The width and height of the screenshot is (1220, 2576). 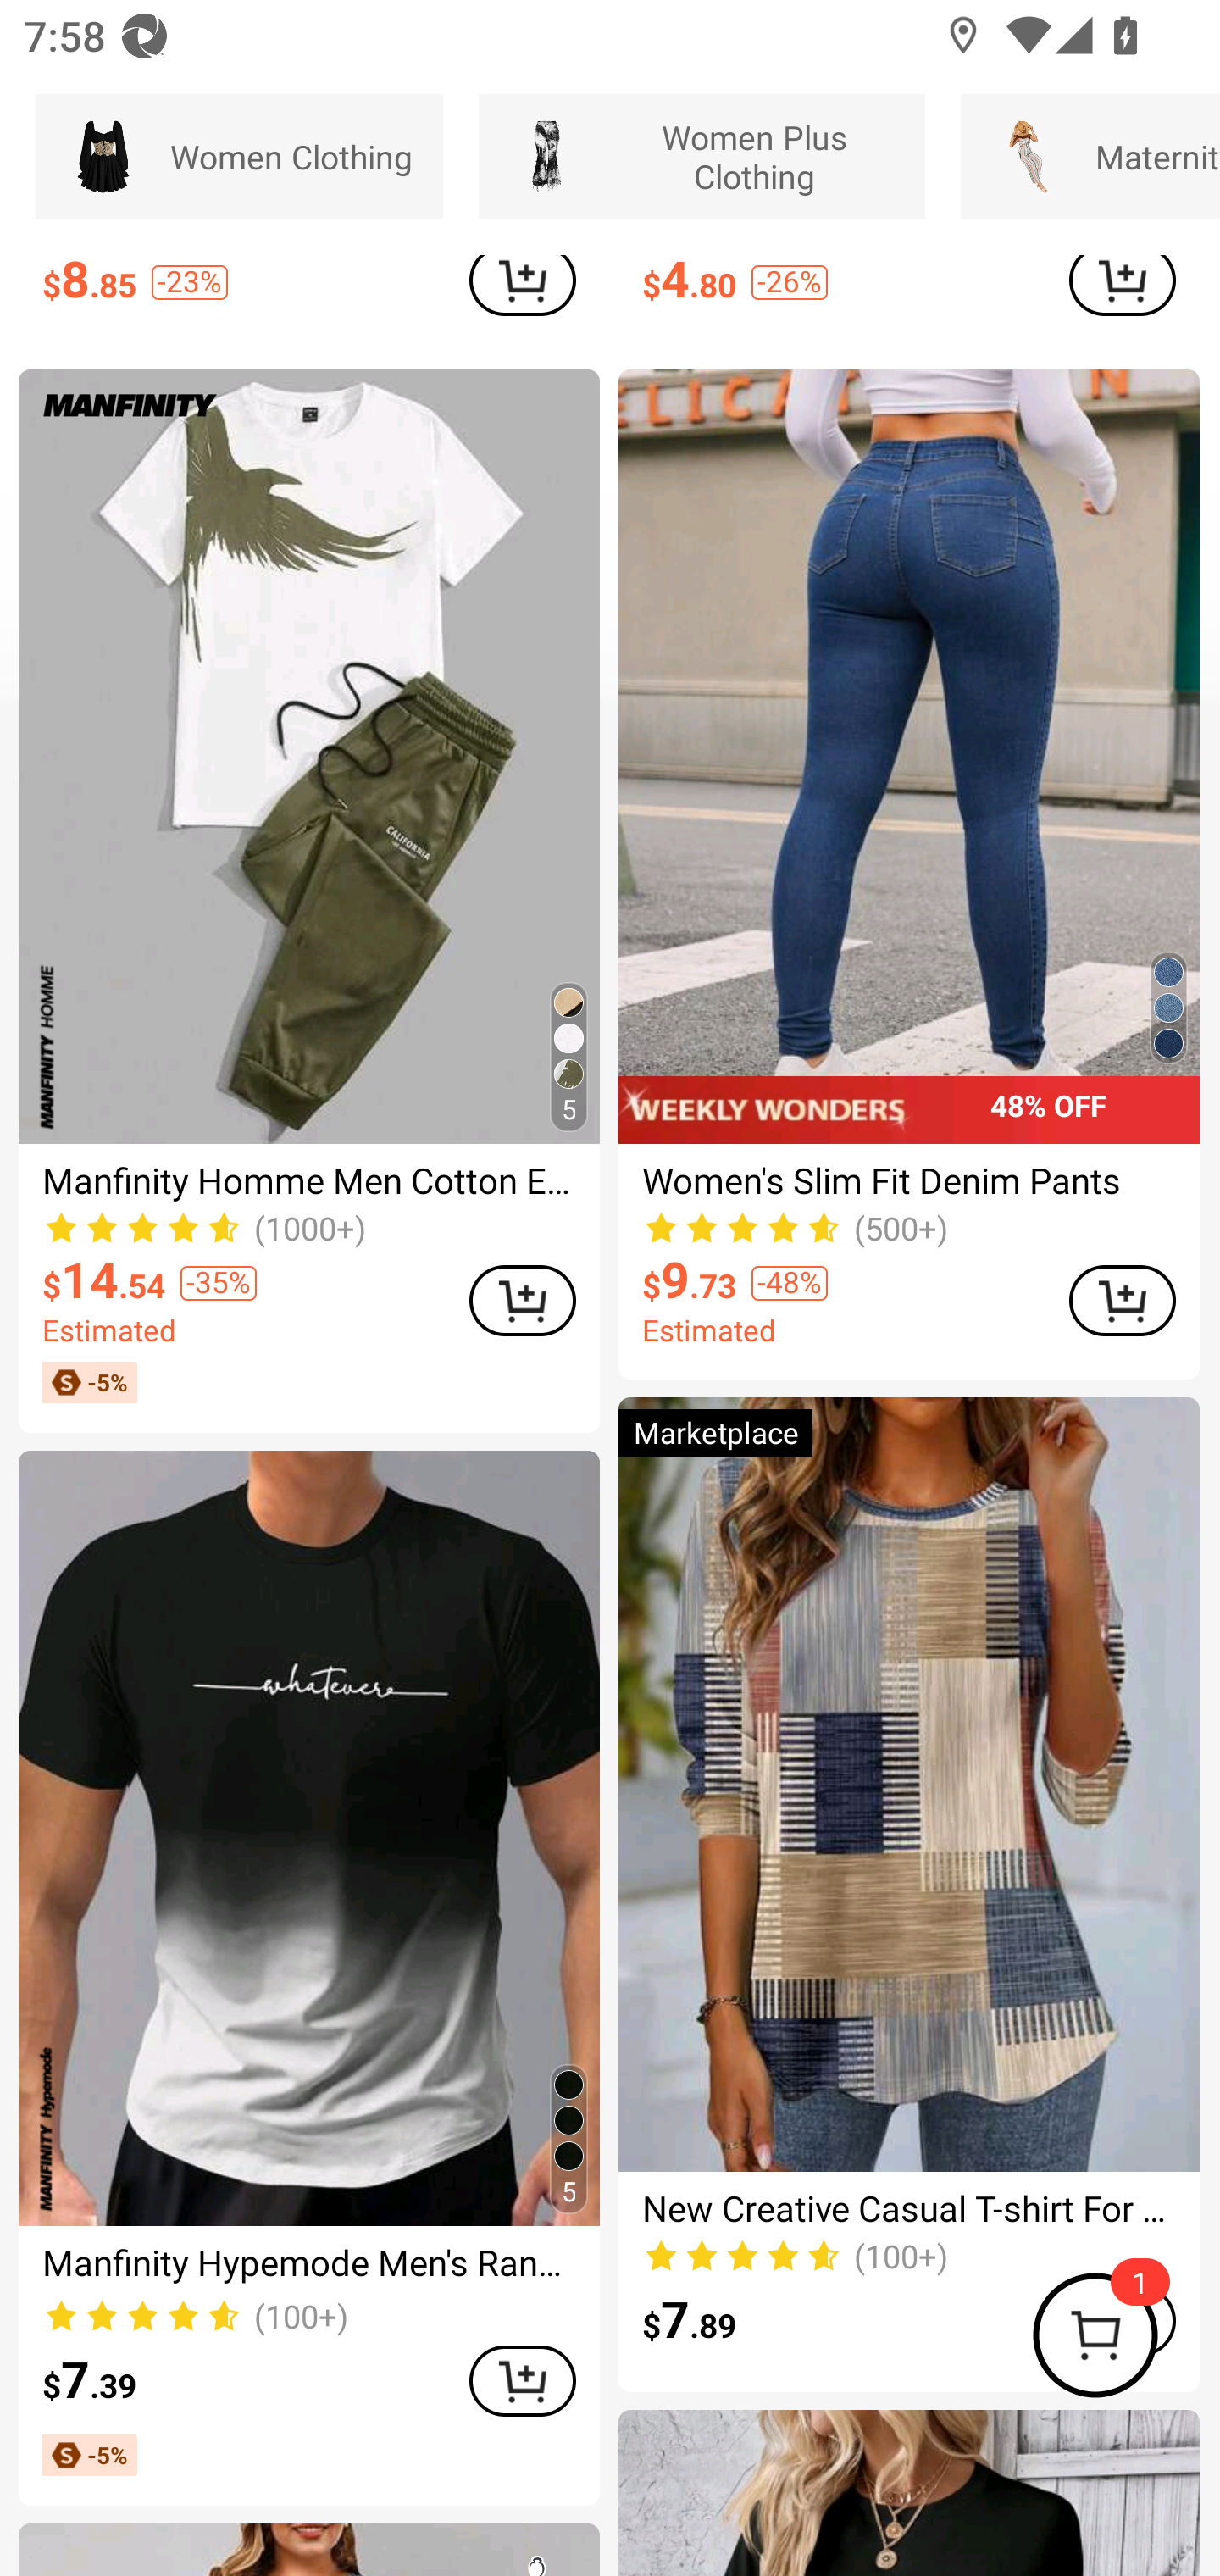 I want to click on Women Plus Clothing, so click(x=701, y=157).